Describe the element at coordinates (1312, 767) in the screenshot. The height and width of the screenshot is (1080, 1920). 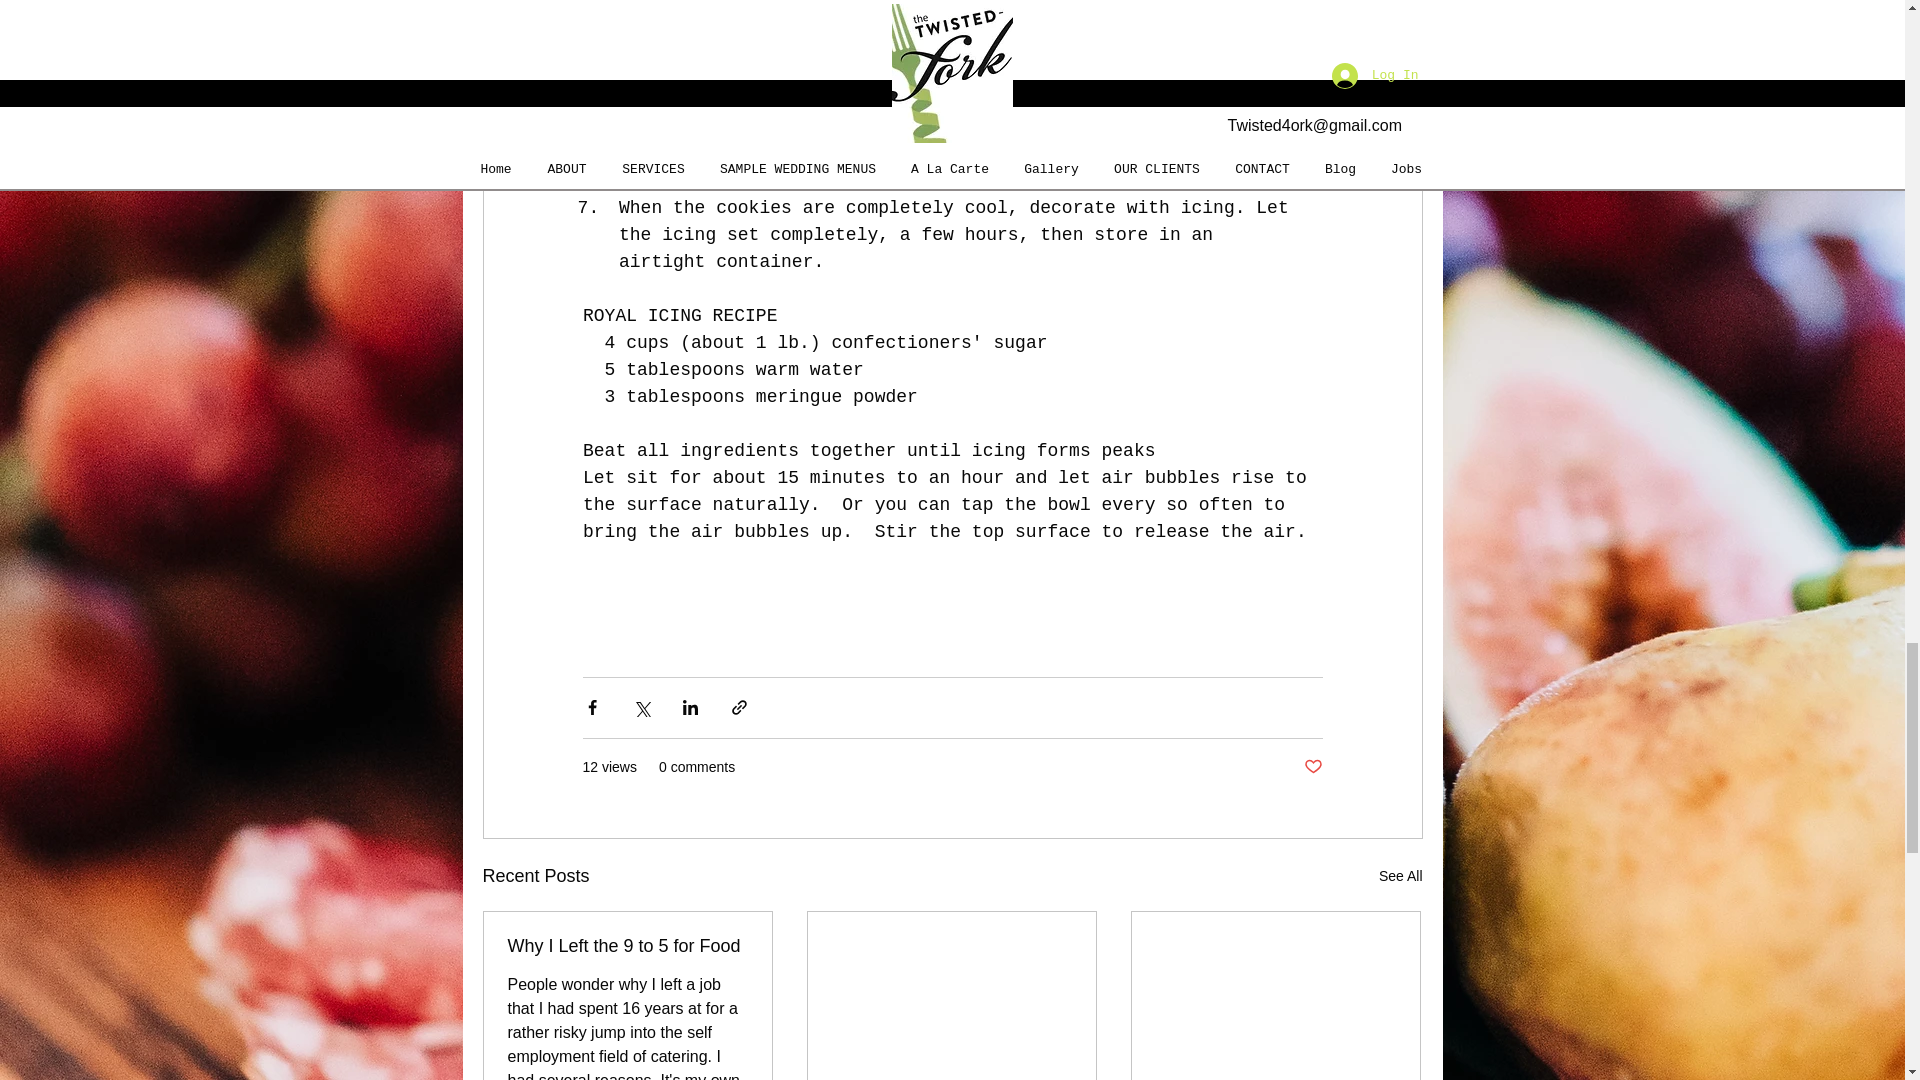
I see `Post not marked as liked` at that location.